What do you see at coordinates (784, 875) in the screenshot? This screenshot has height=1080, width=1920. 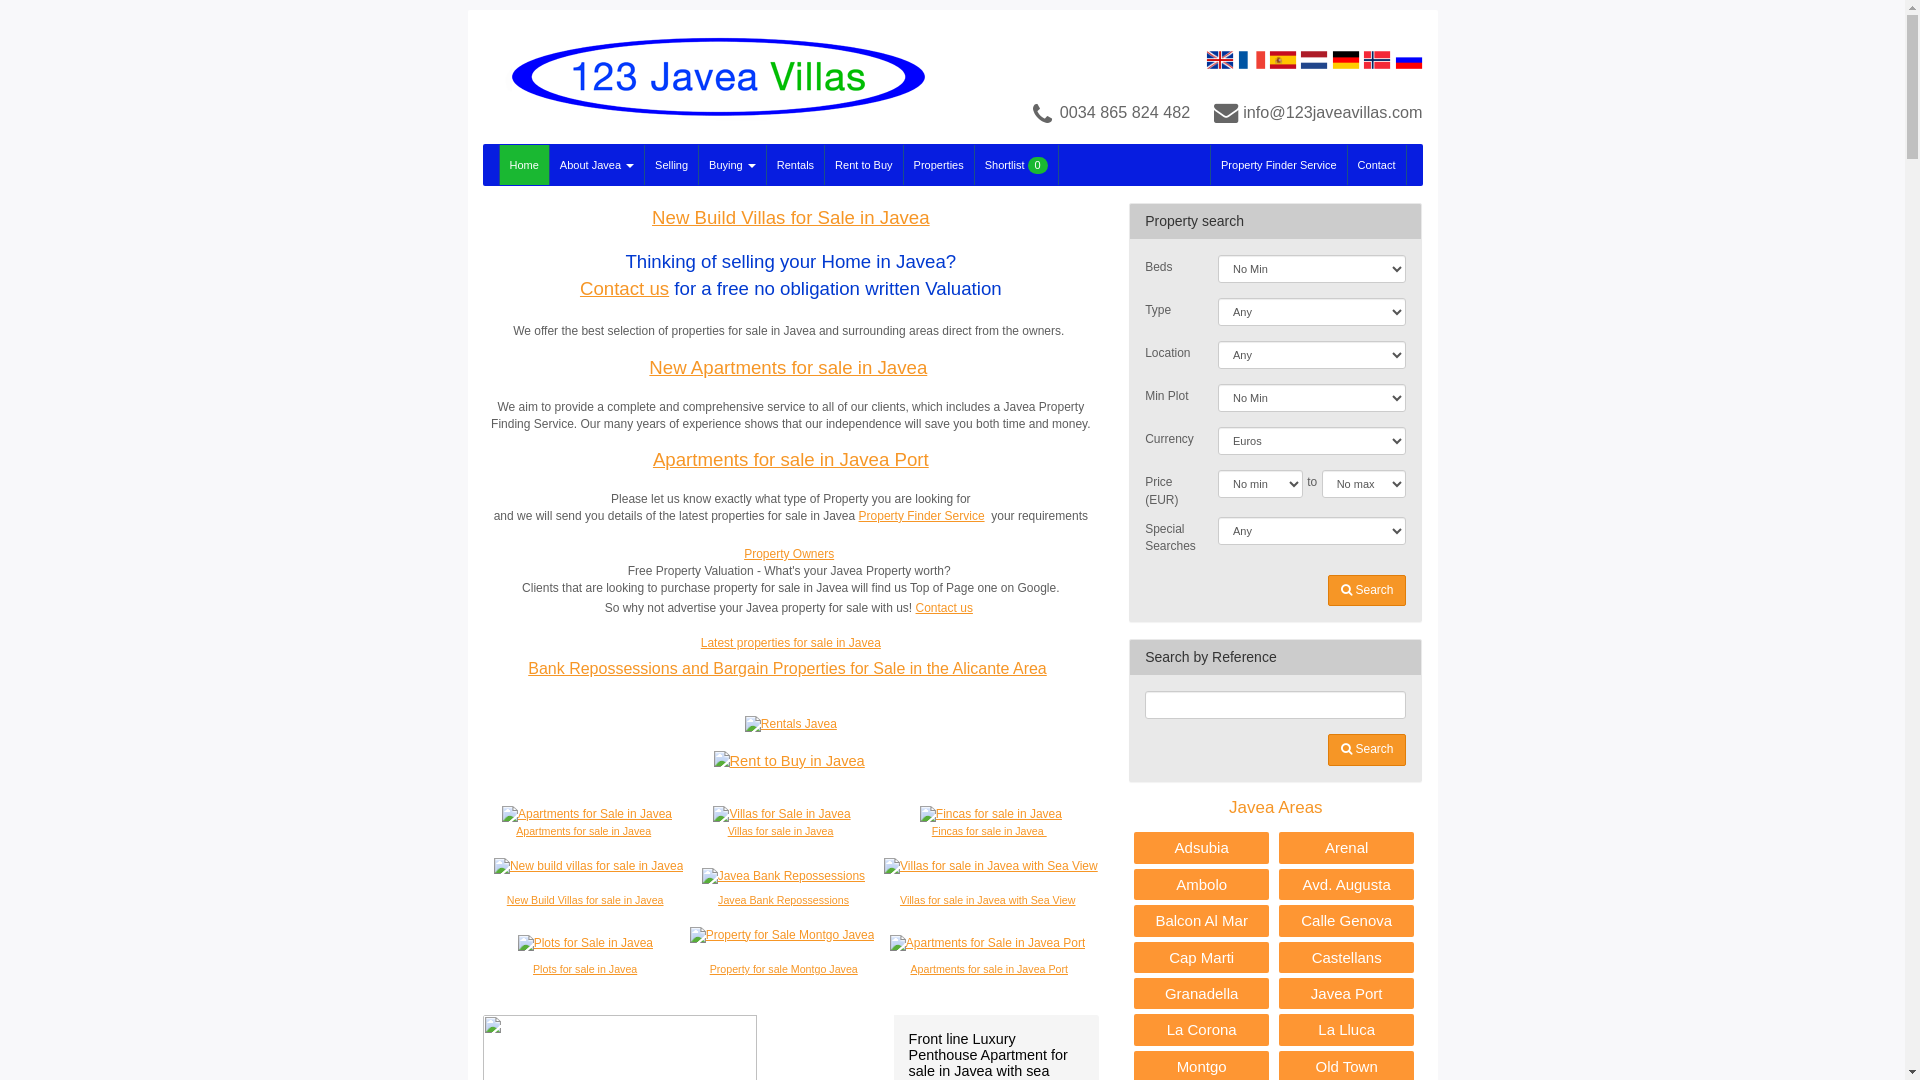 I see `Javea Bank Repossessions` at bounding box center [784, 875].